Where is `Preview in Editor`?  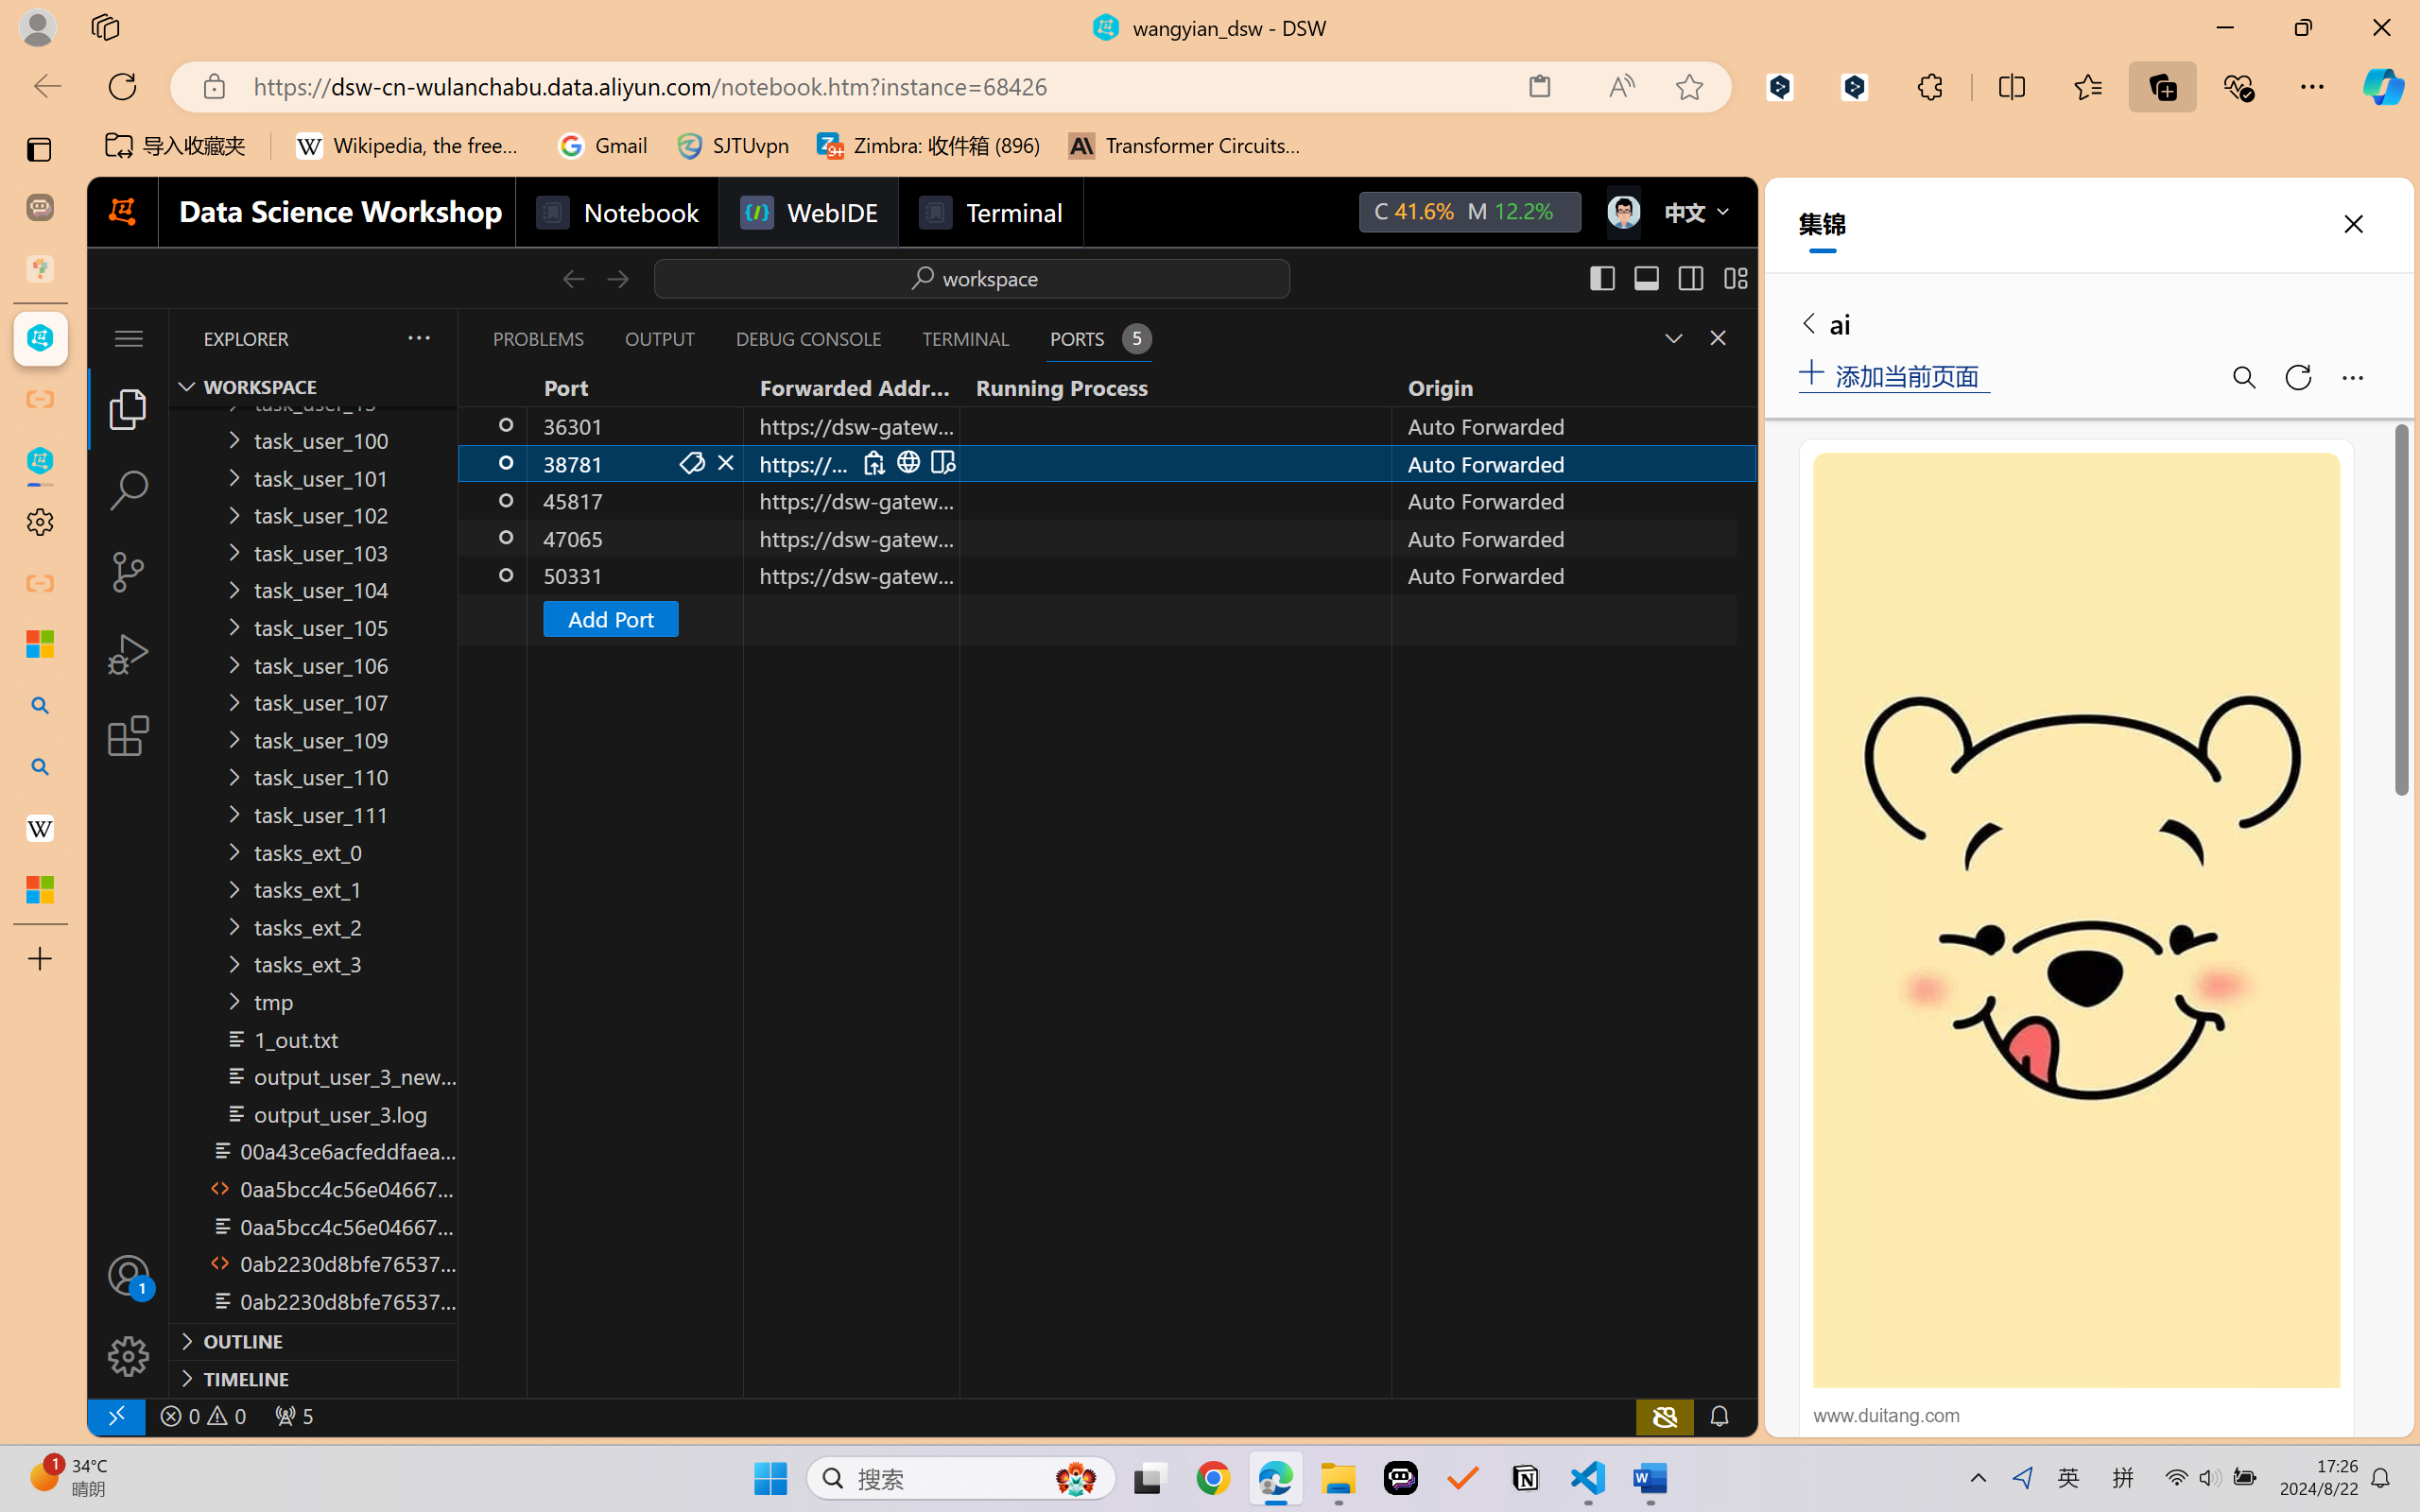 Preview in Editor is located at coordinates (941, 462).